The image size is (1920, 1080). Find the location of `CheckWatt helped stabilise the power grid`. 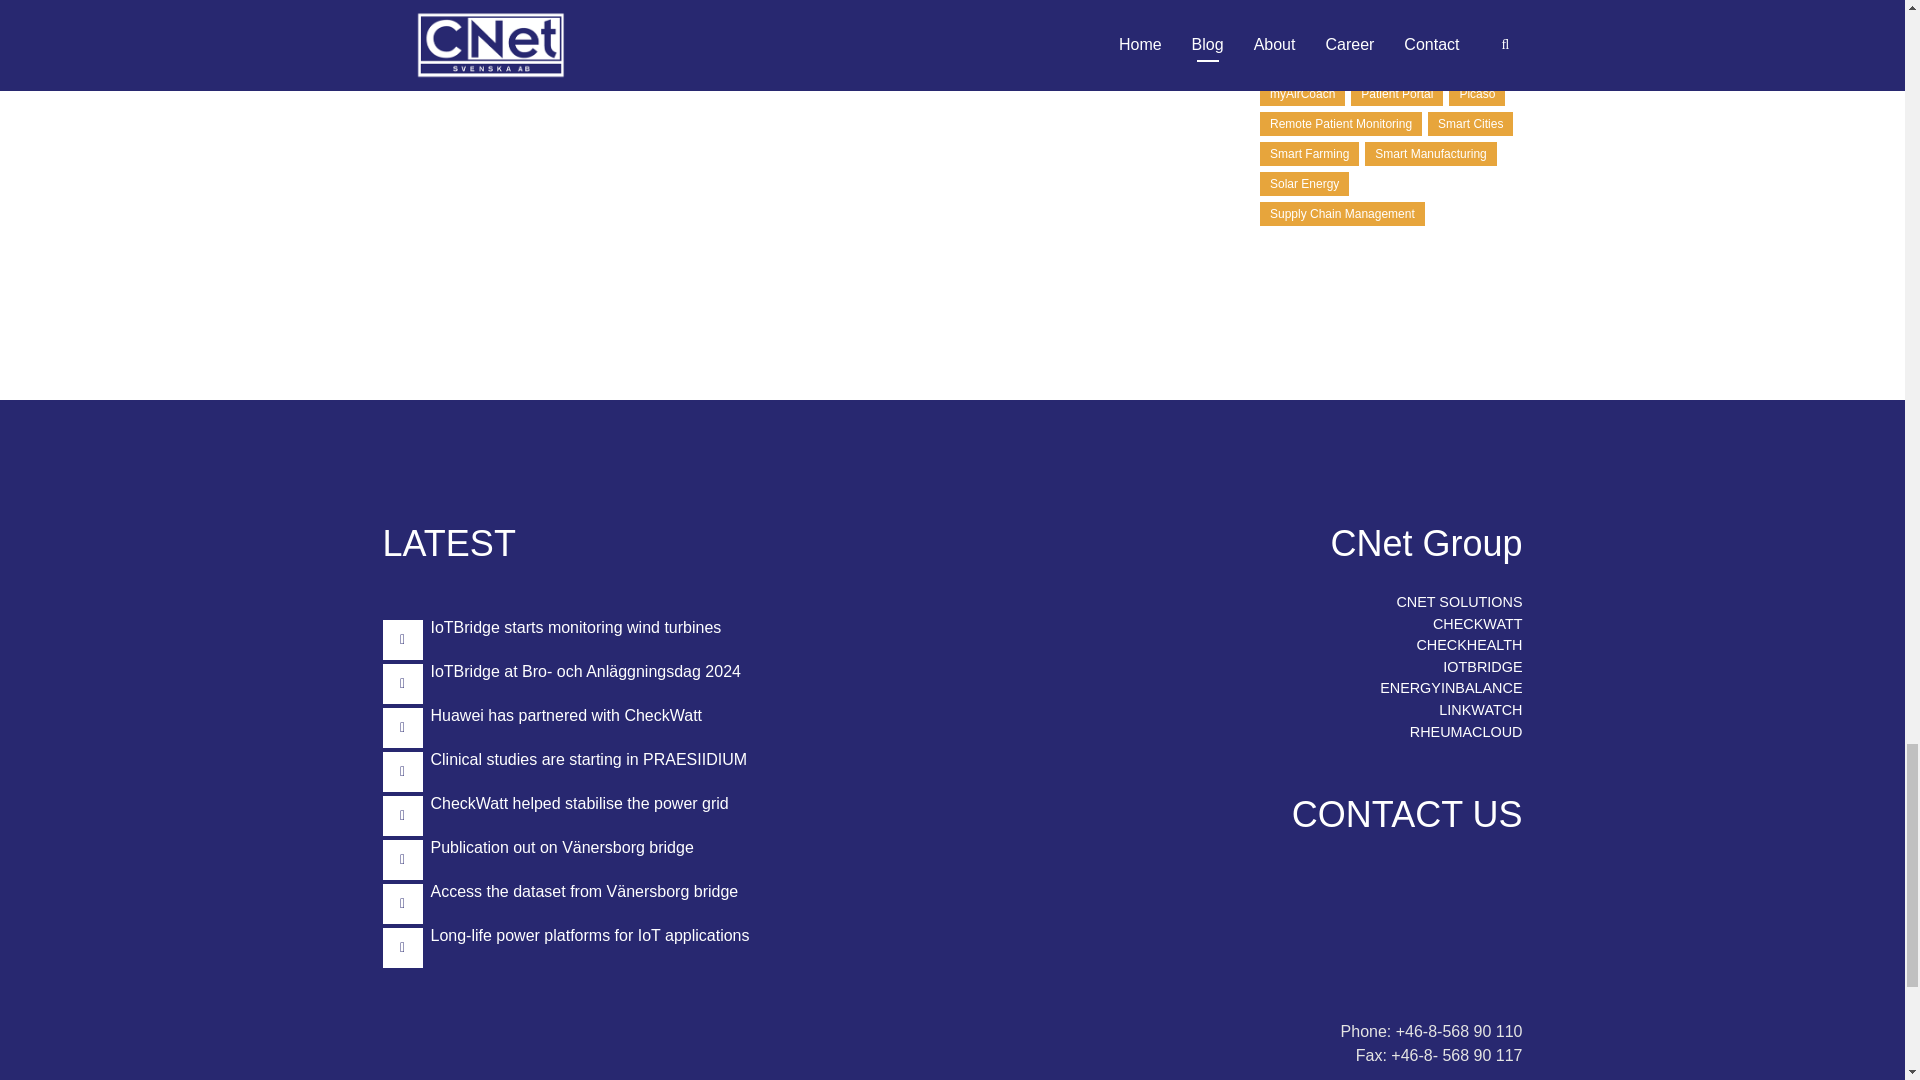

CheckWatt helped stabilise the power grid is located at coordinates (578, 803).